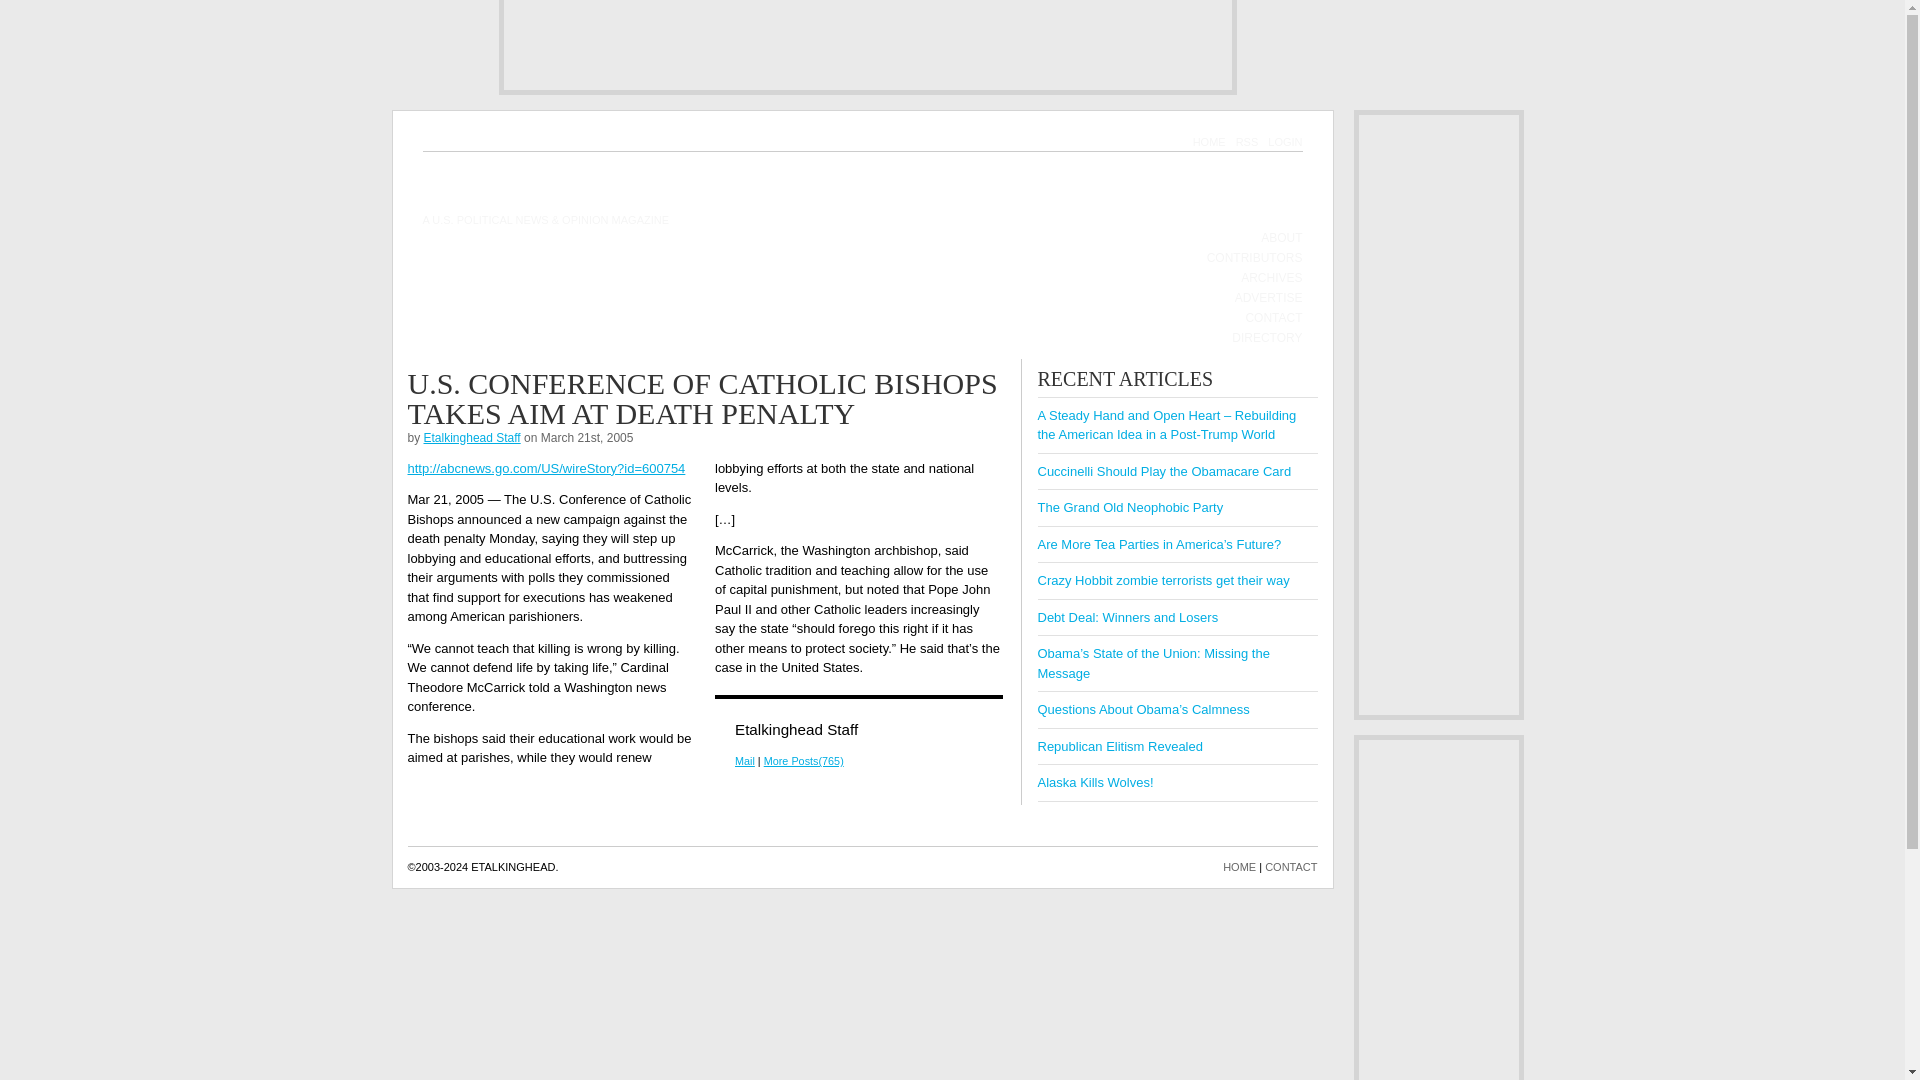 The height and width of the screenshot is (1080, 1920). I want to click on Crazy Hobbit zombie terrorists get their way, so click(1164, 580).